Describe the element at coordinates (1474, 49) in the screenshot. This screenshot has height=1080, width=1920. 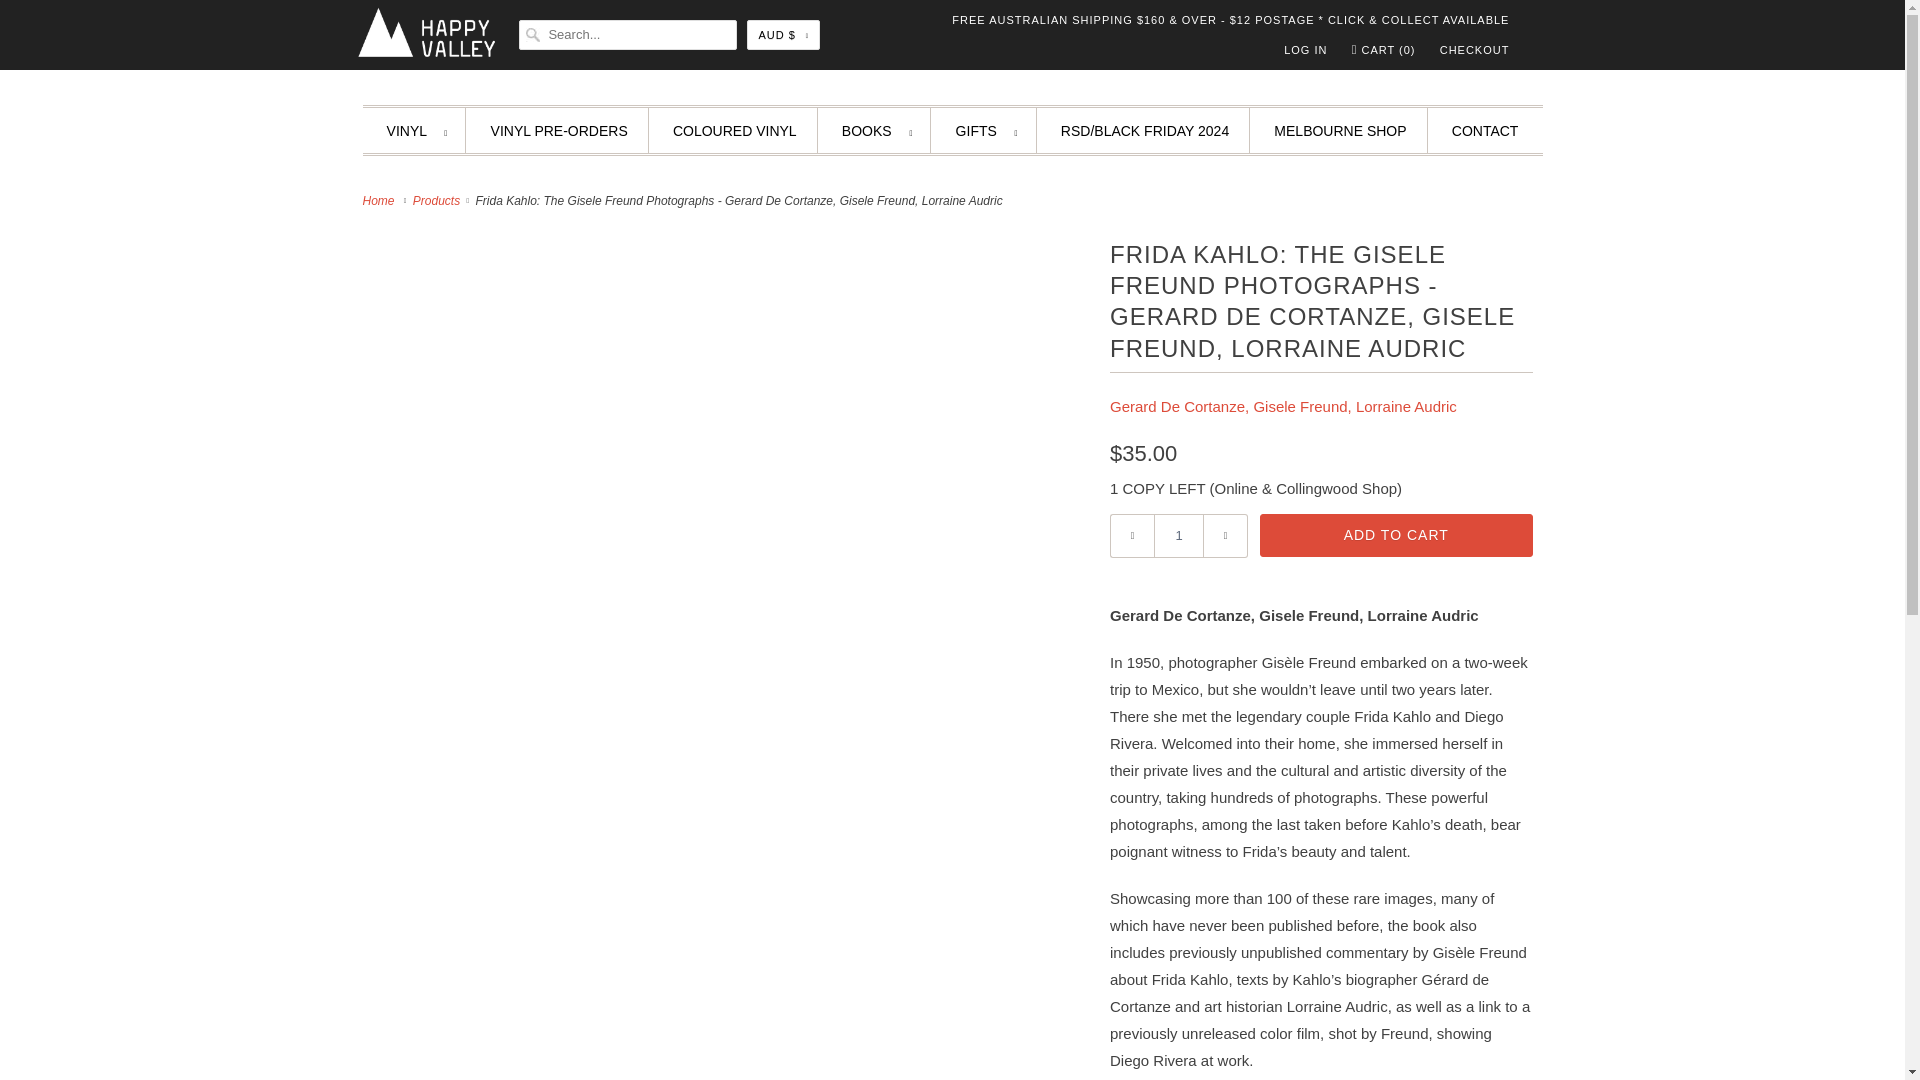
I see `CHECKOUT` at that location.